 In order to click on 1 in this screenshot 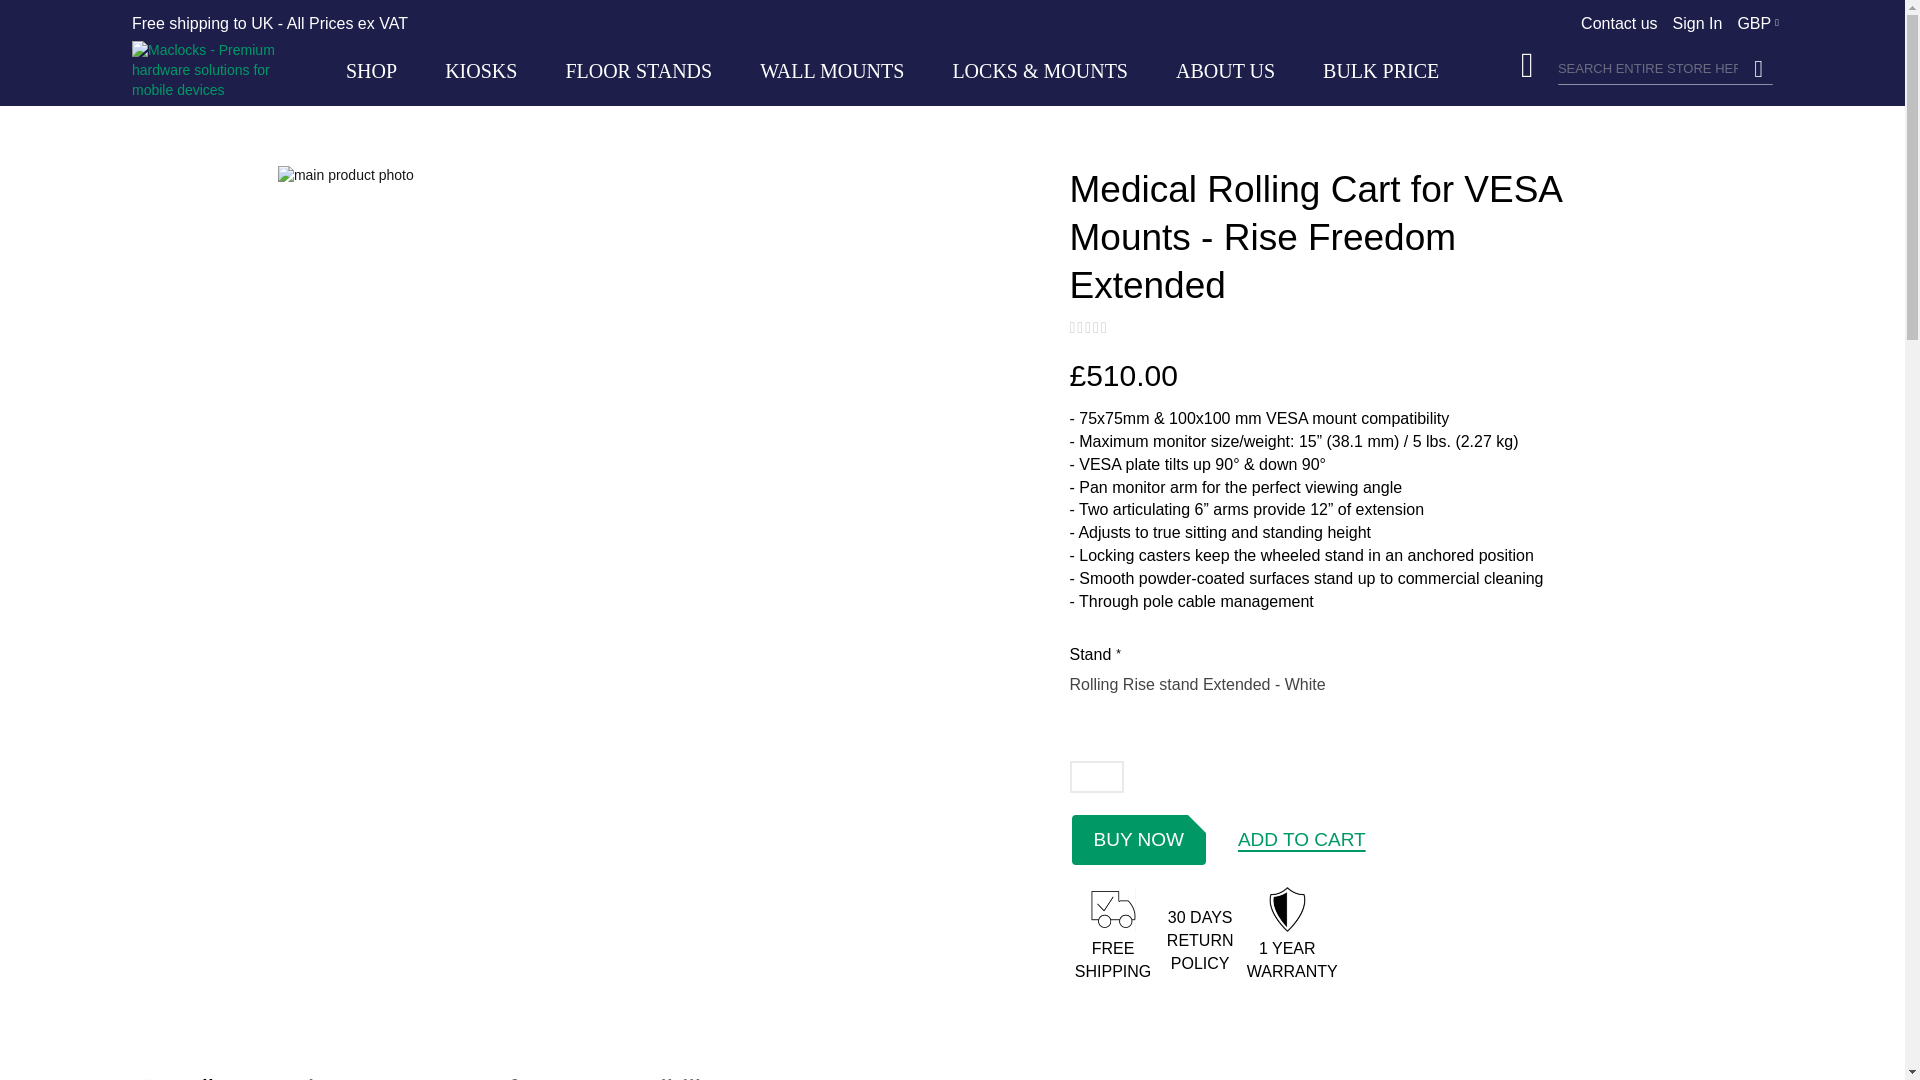, I will do `click(1096, 776)`.